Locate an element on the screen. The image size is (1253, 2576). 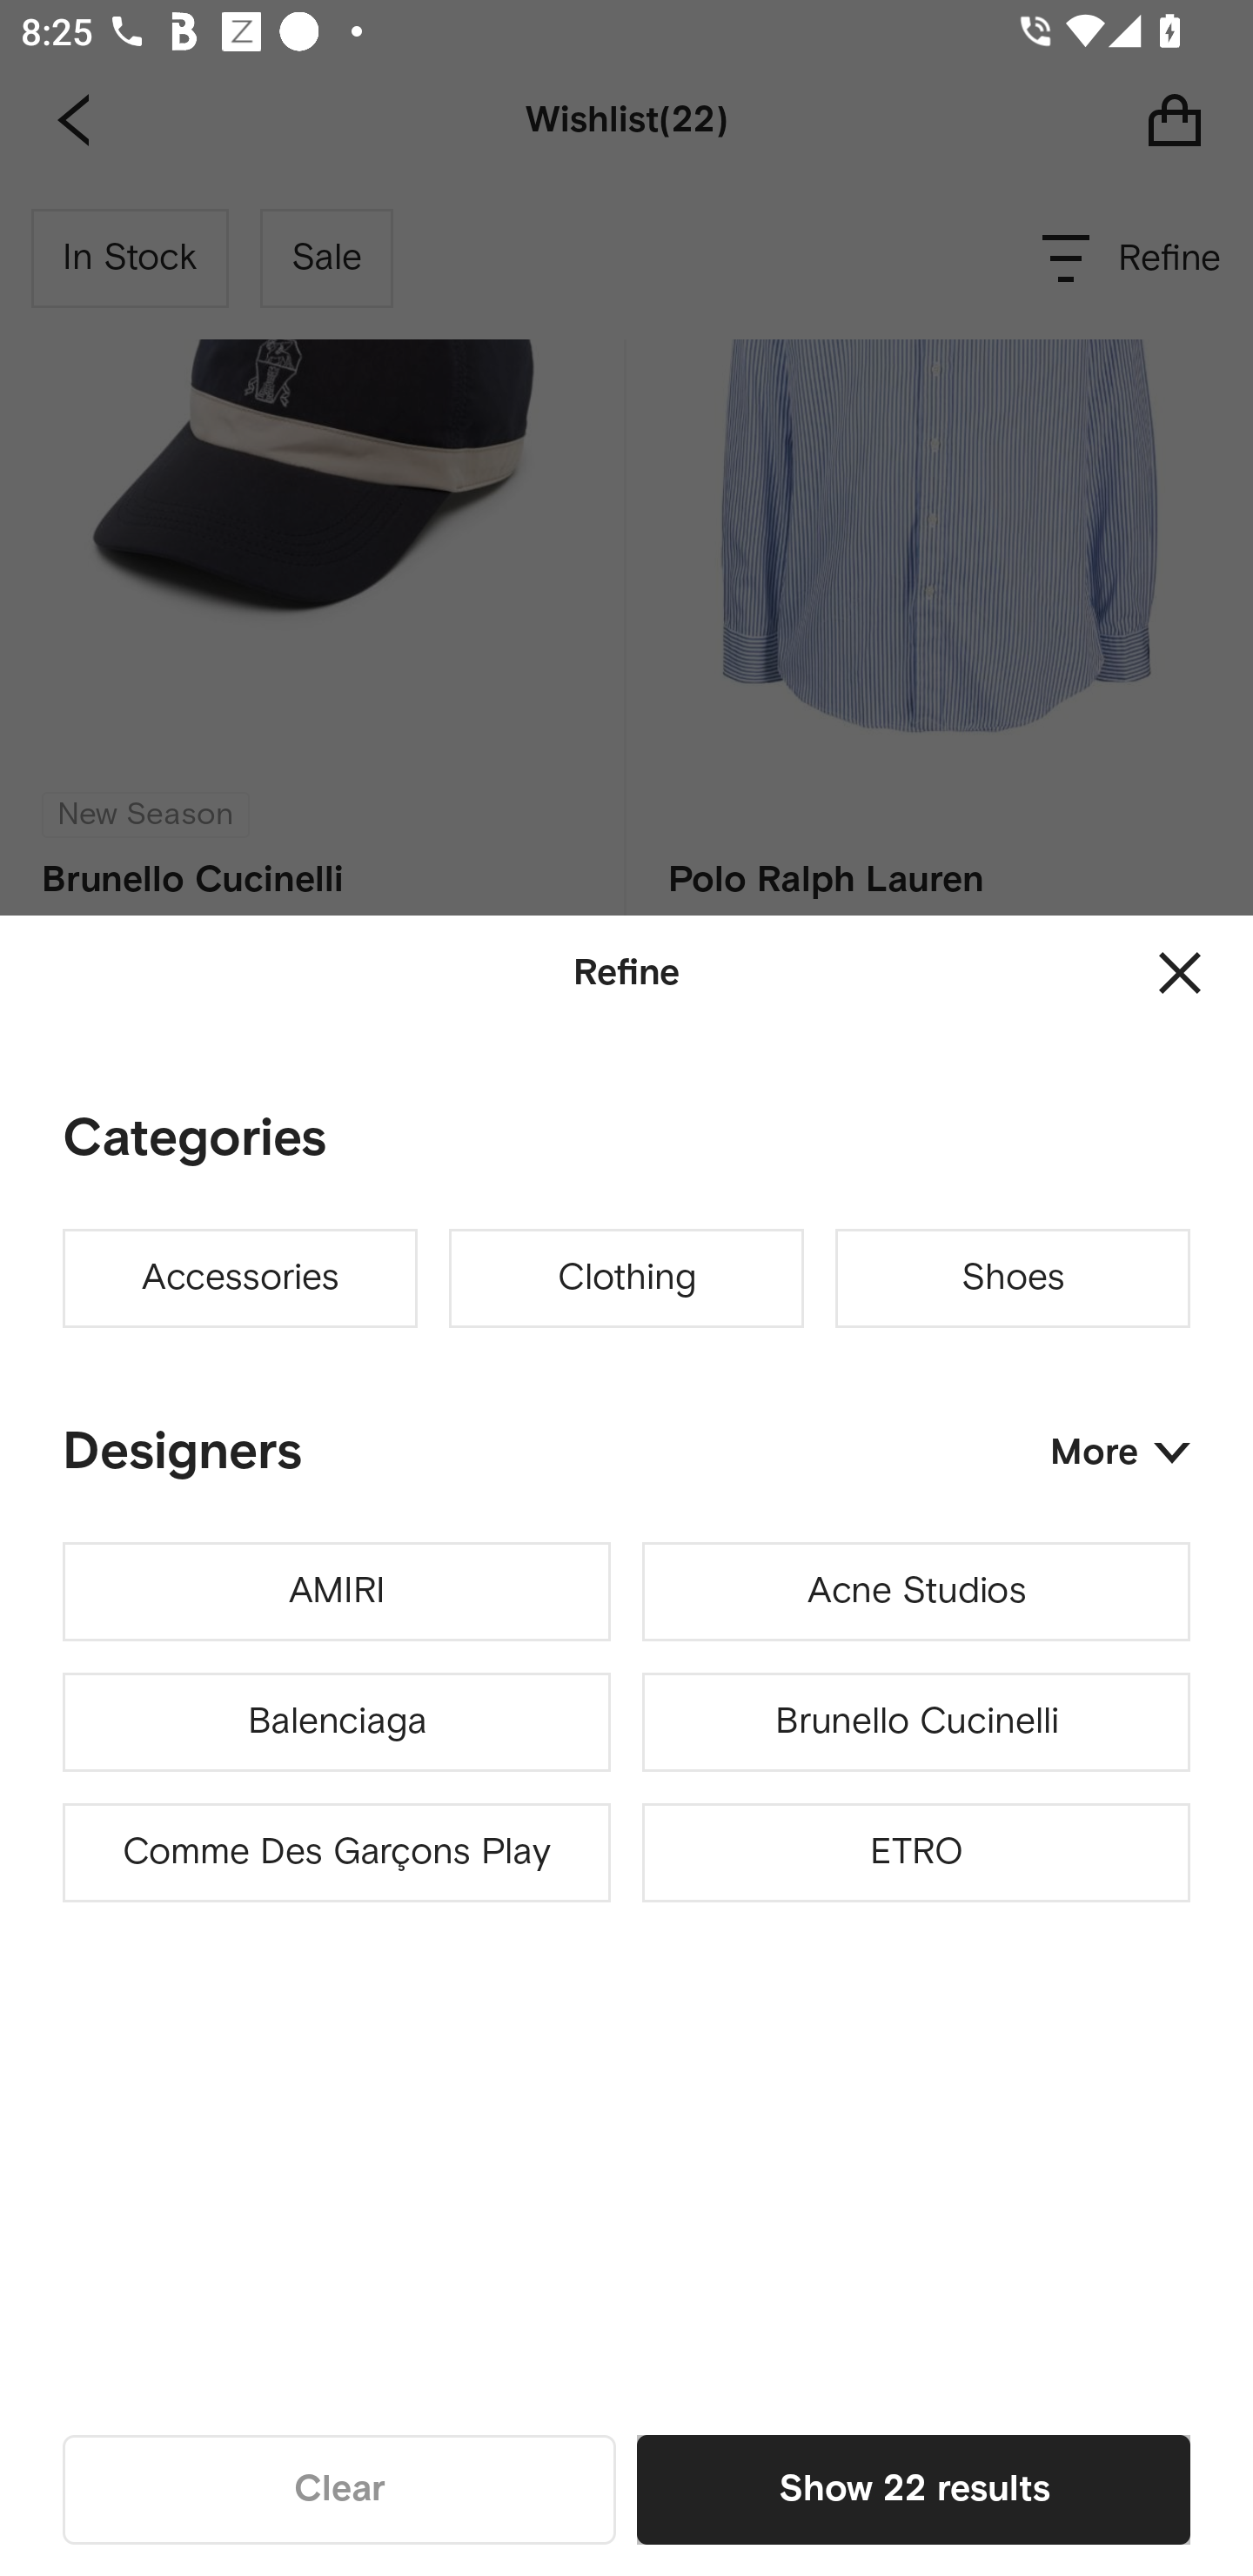
AMIRI is located at coordinates (337, 1592).